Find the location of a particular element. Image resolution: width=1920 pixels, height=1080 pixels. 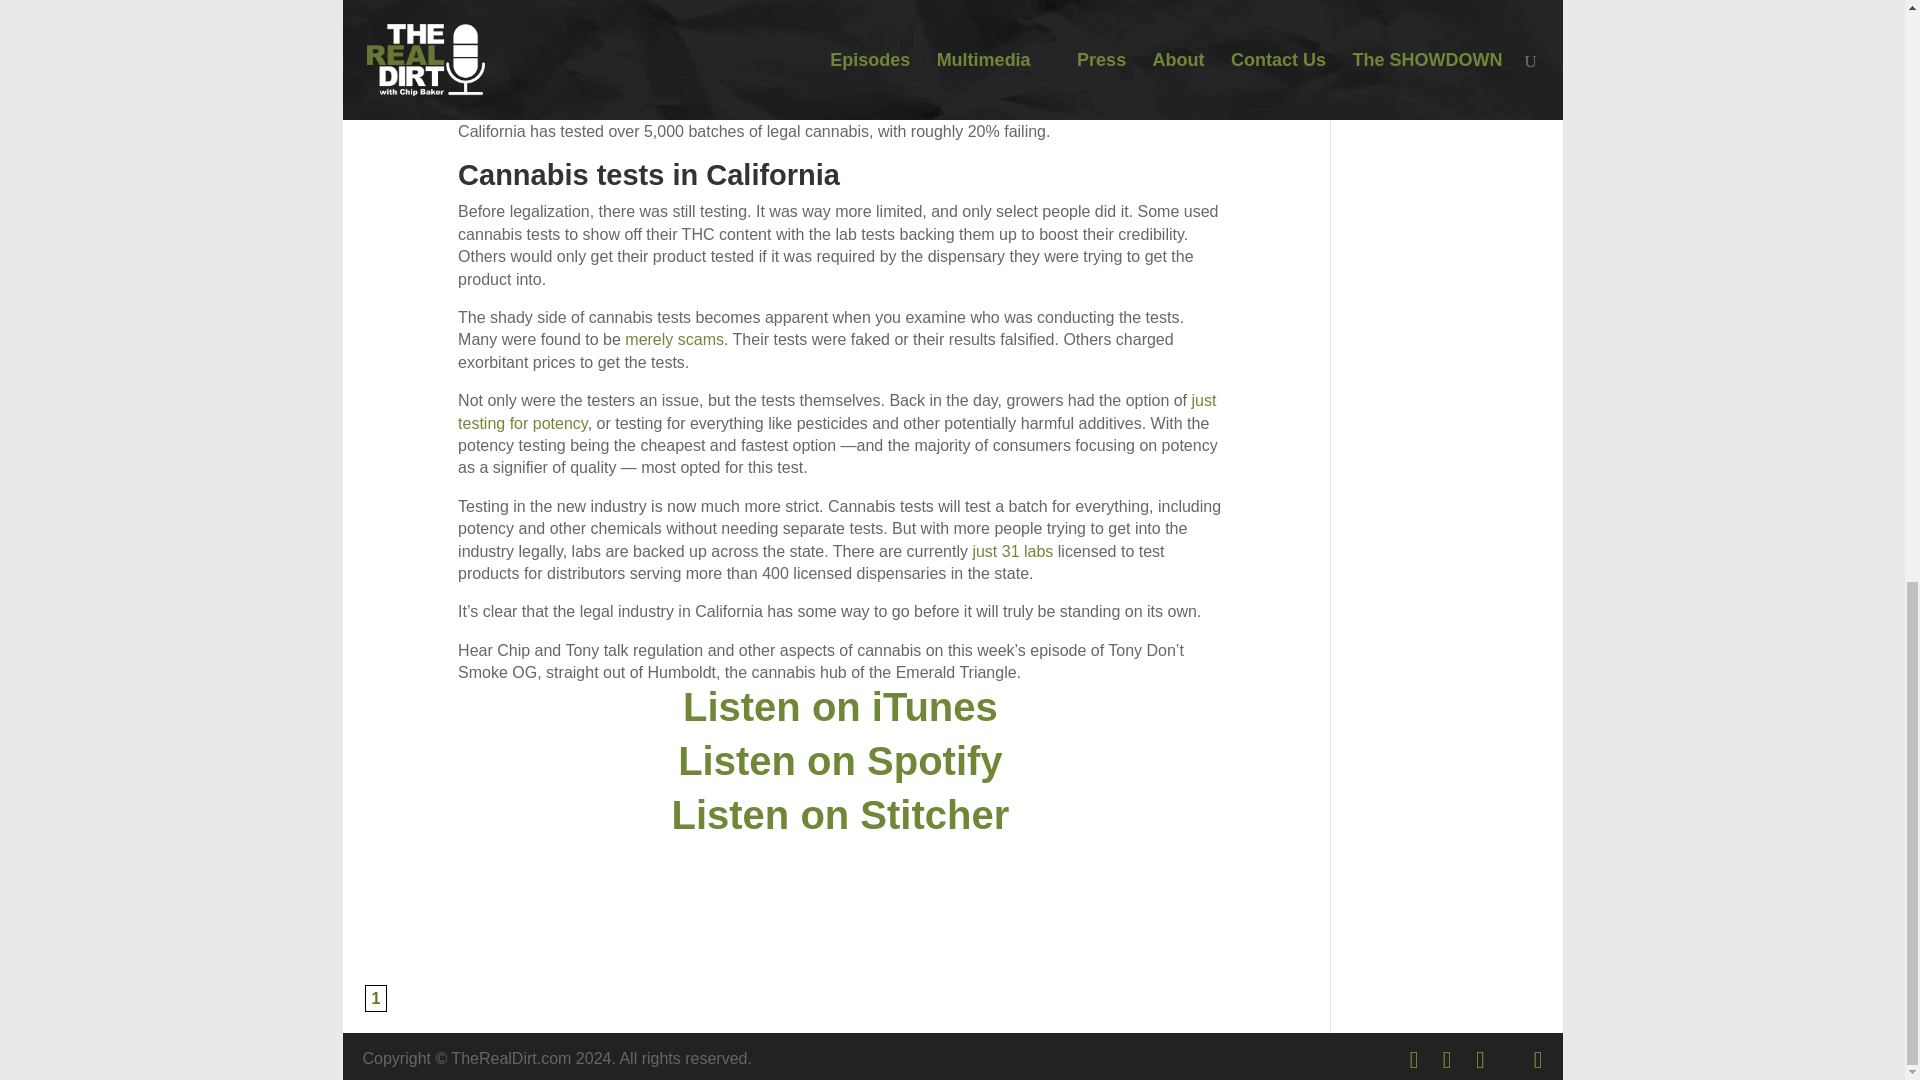

Listen on Spotify is located at coordinates (840, 759).